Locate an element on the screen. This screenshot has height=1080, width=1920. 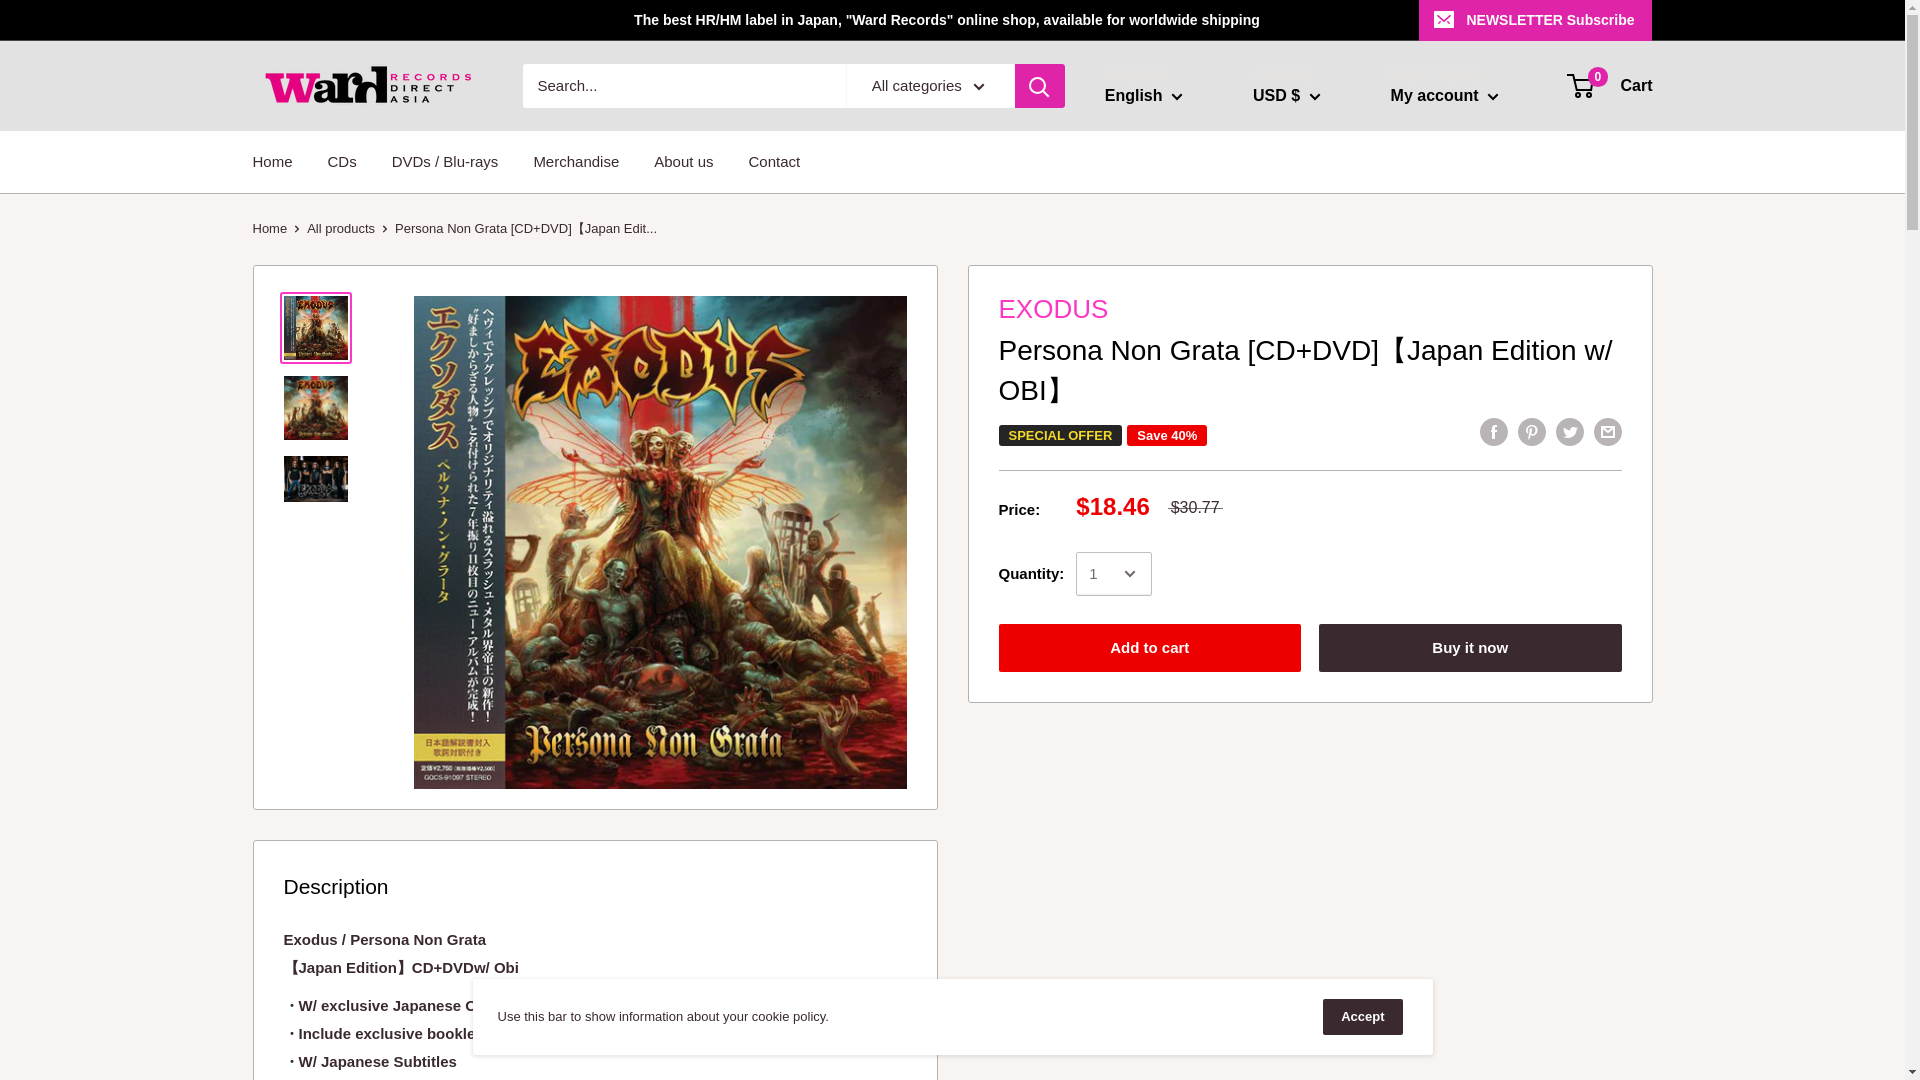
BWP is located at coordinates (1318, 754).